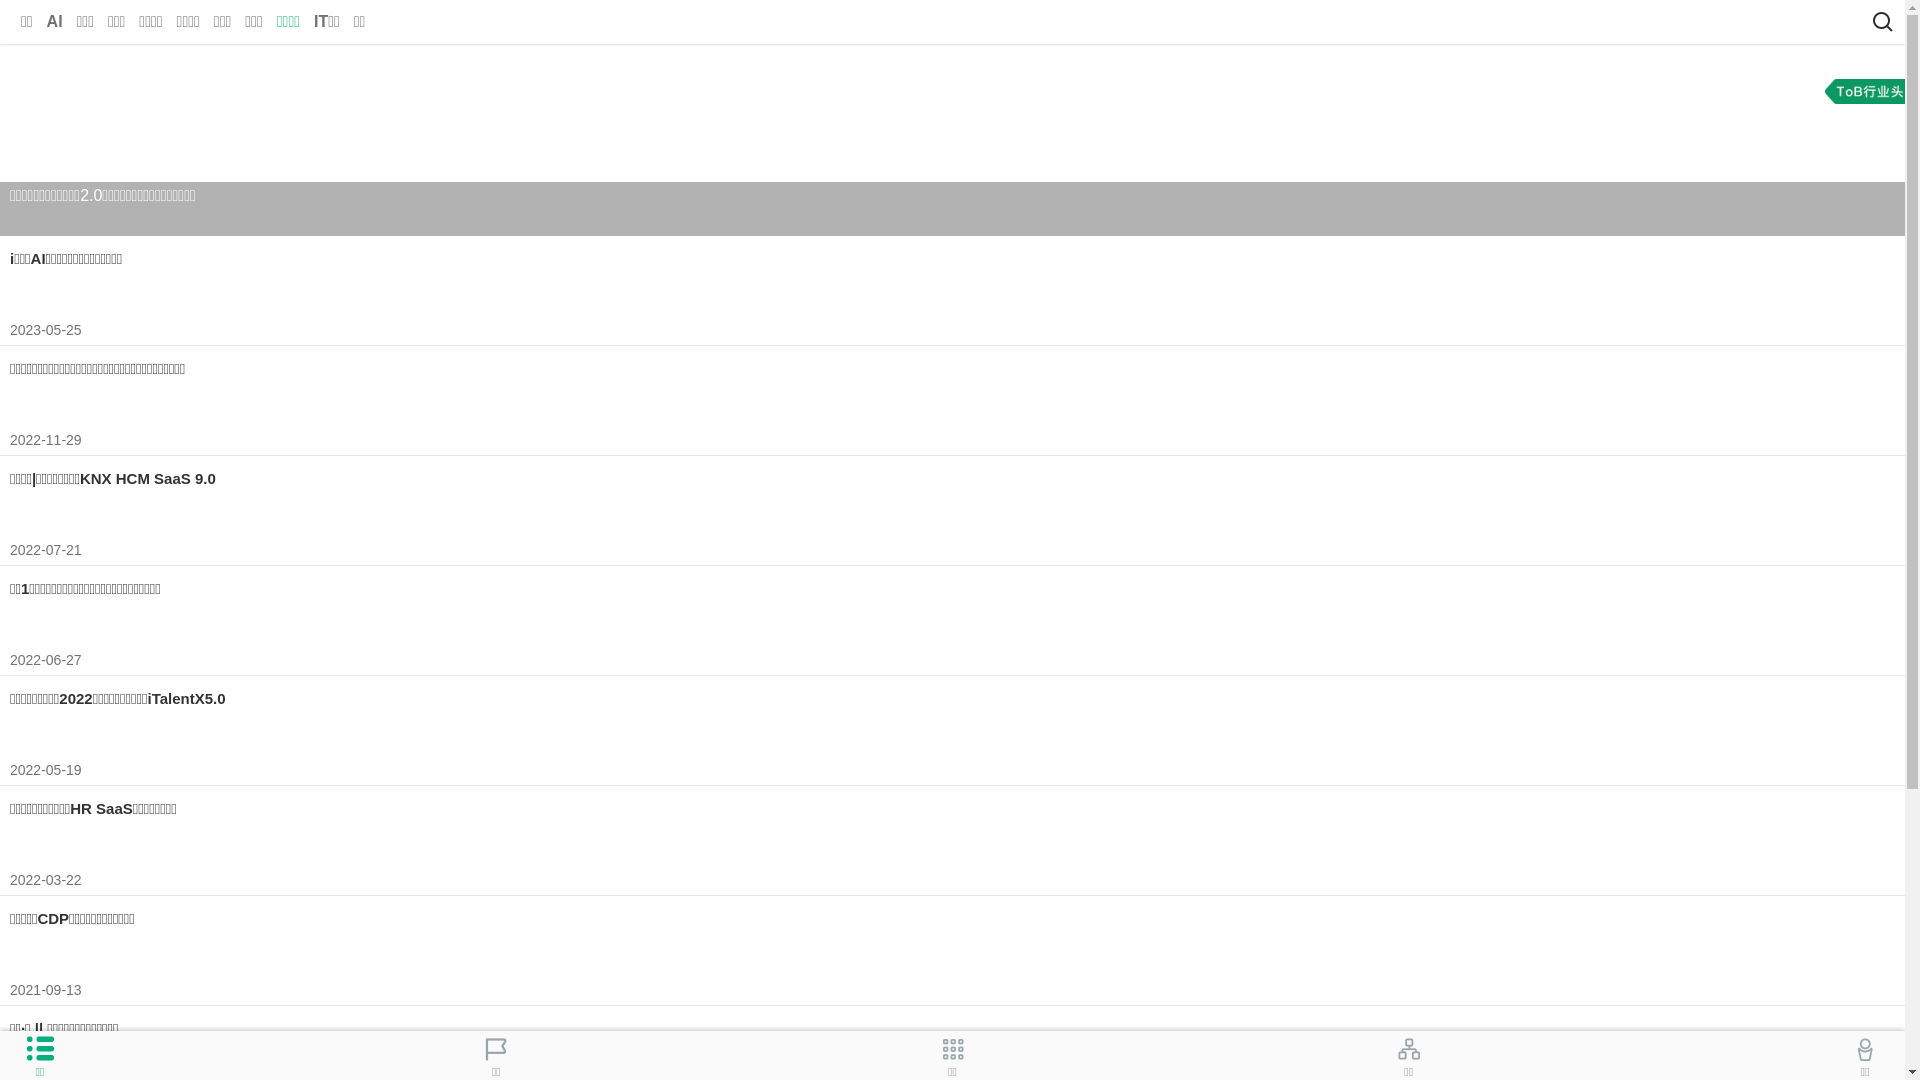 Image resolution: width=1920 pixels, height=1080 pixels. I want to click on AI, so click(55, 22).